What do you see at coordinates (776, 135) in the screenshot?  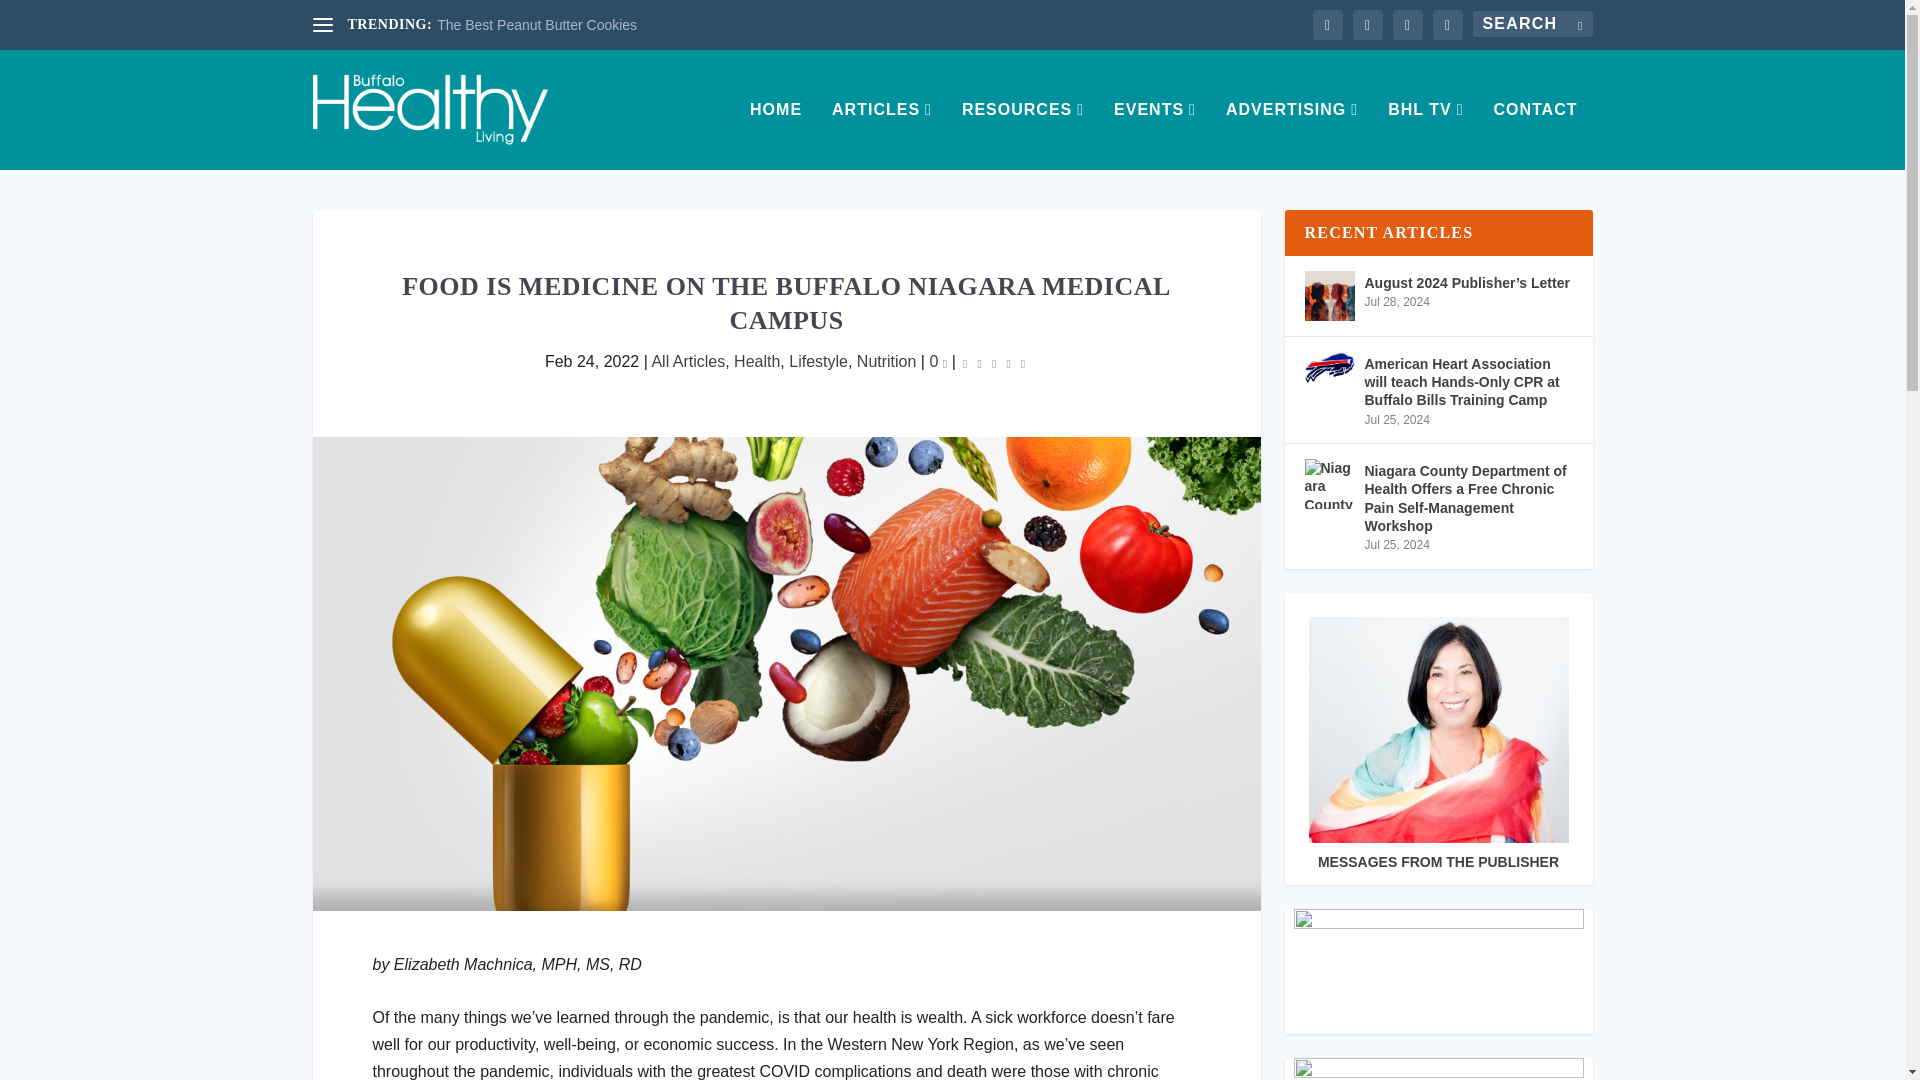 I see `HOME` at bounding box center [776, 135].